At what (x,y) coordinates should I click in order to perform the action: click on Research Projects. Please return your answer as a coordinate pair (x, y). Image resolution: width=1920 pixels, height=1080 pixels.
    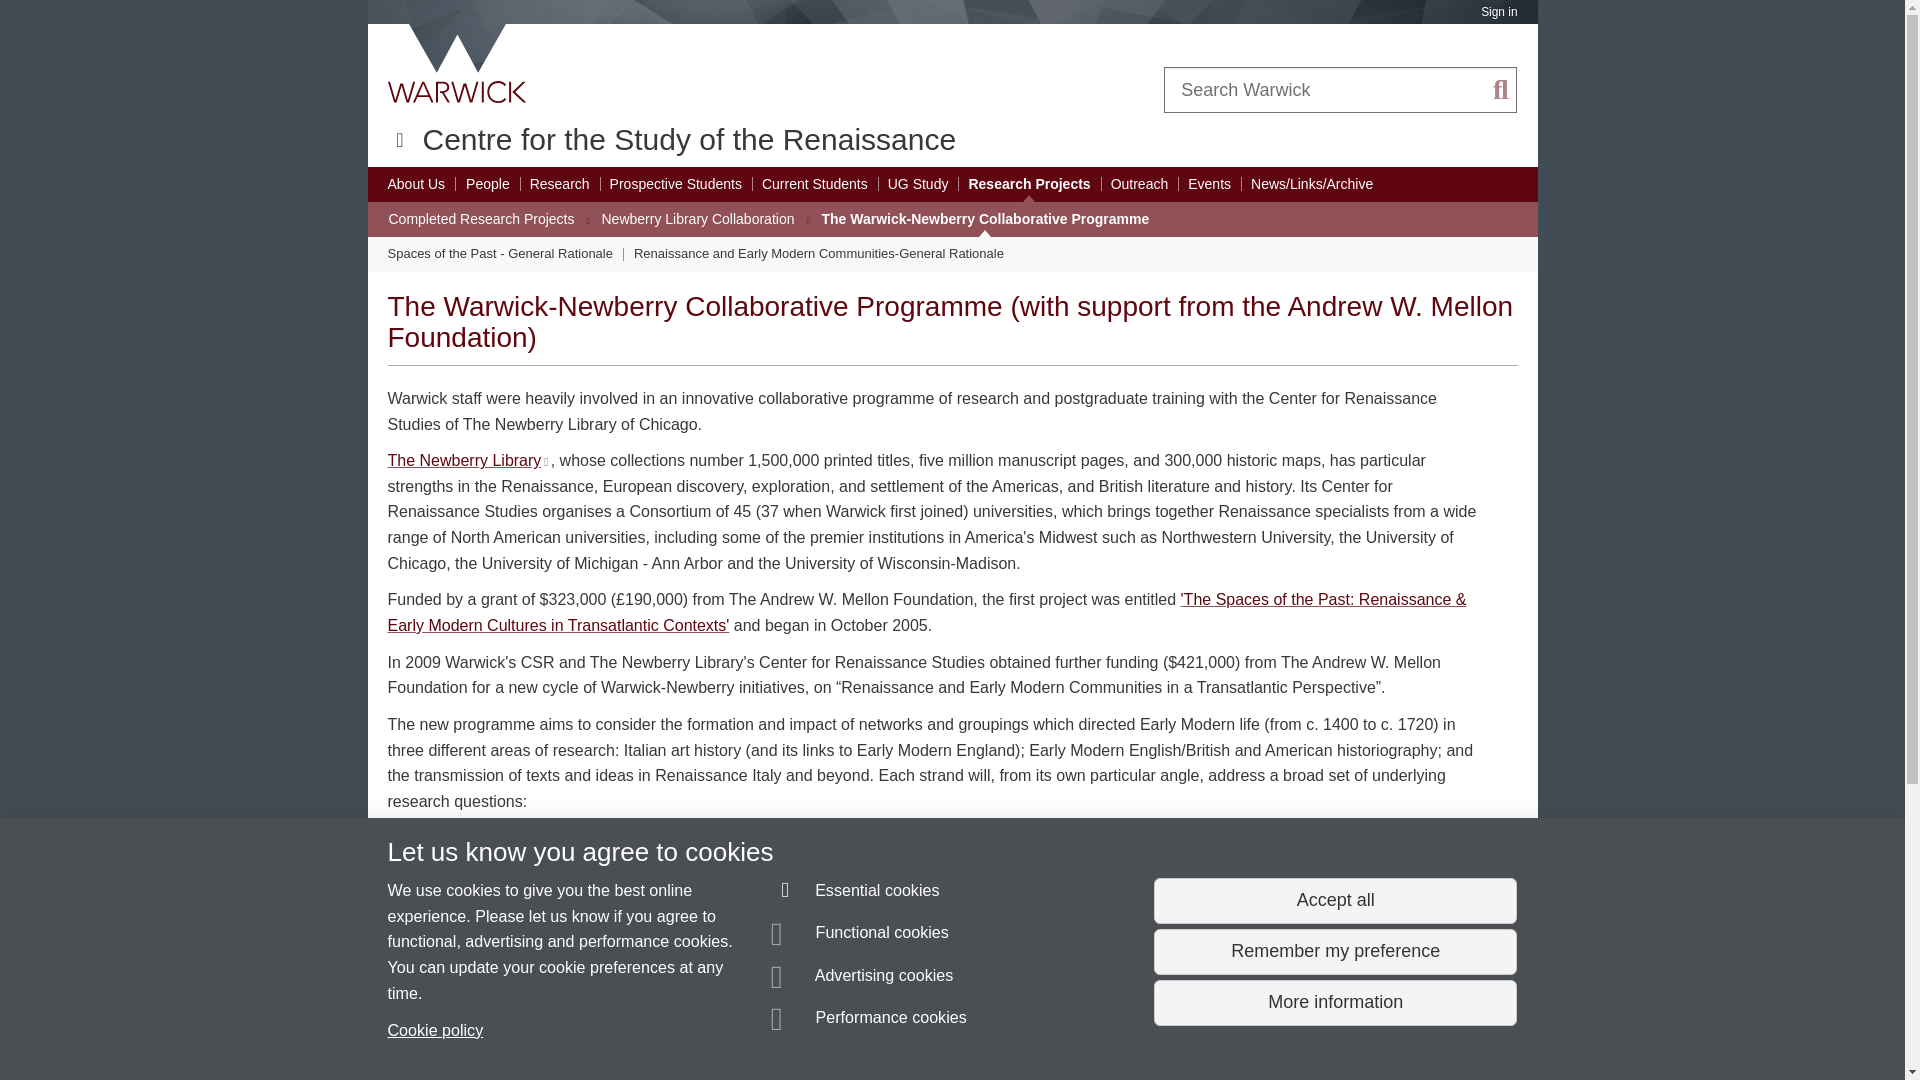
    Looking at the image, I should click on (1028, 184).